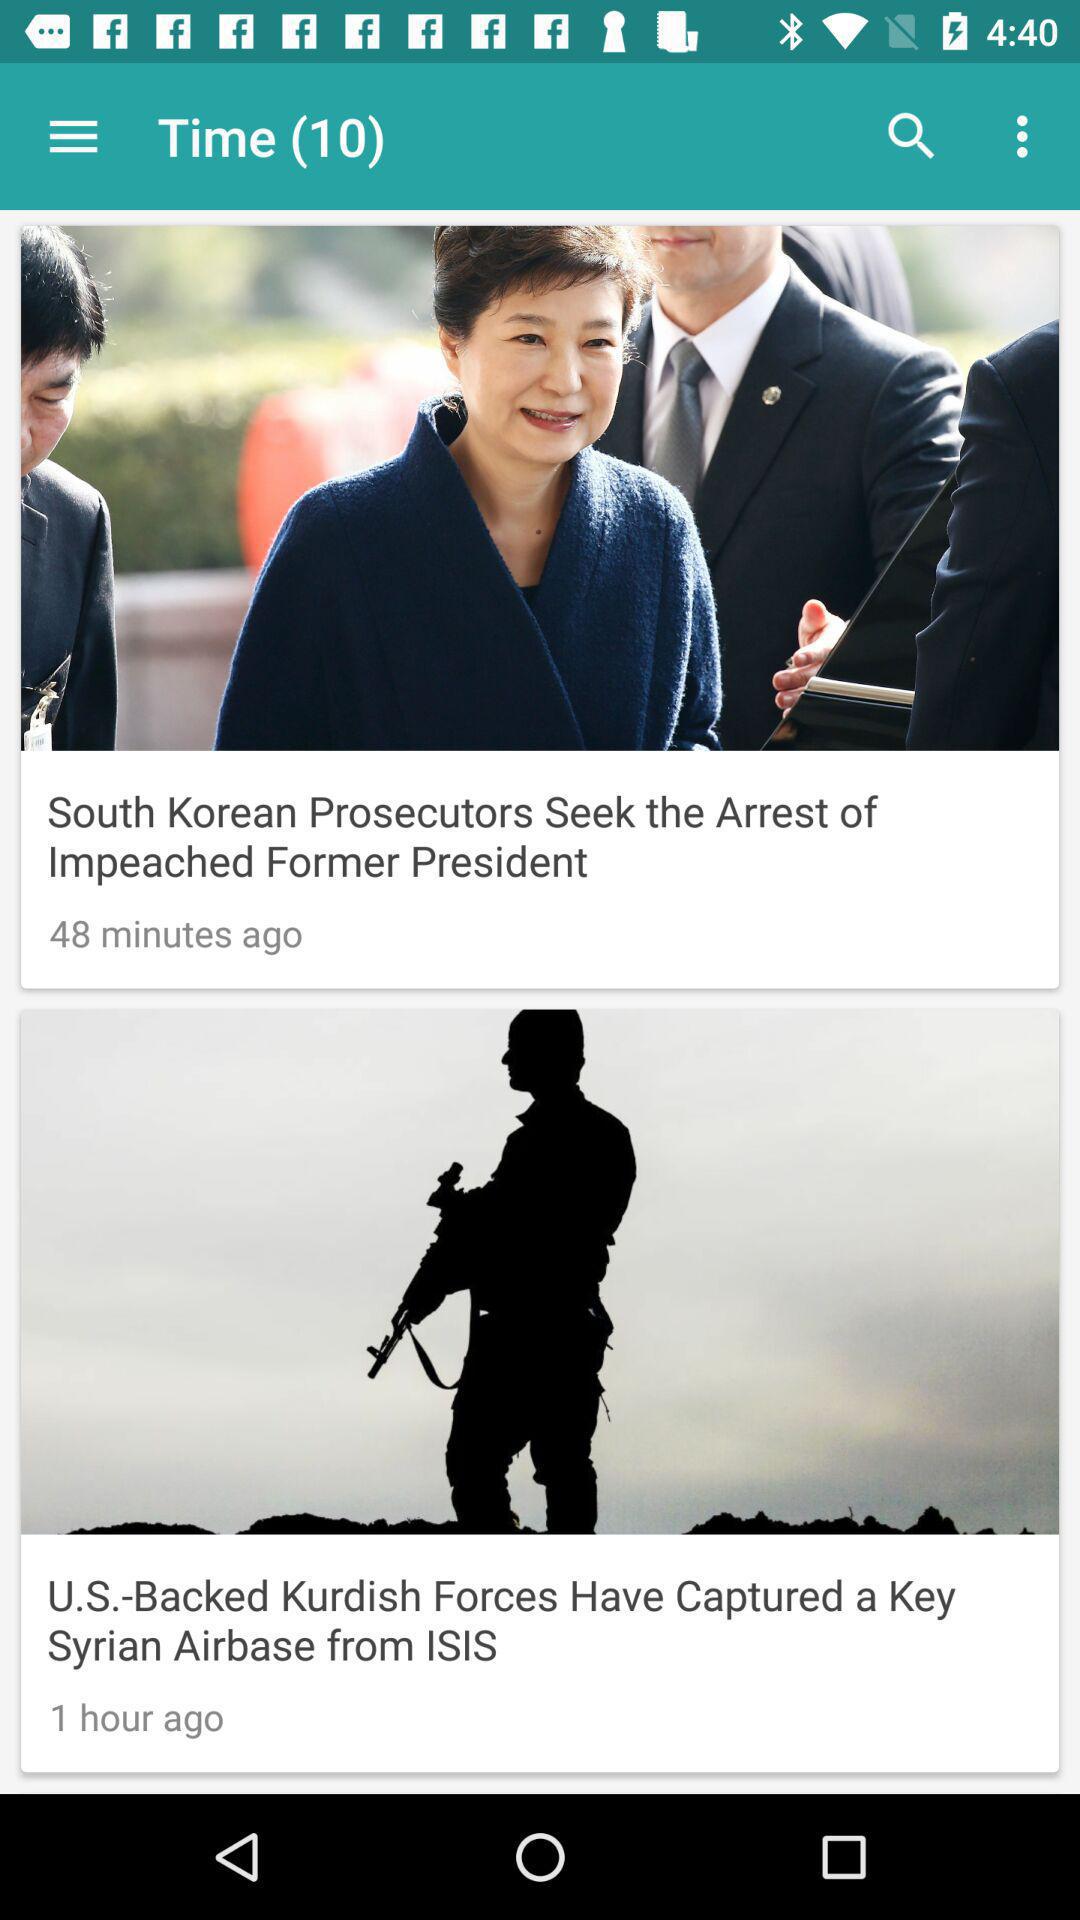 This screenshot has height=1920, width=1080. Describe the element at coordinates (540, 1390) in the screenshot. I see `click on the image in which the text says usbacked kurdish forces have captured a key syrian airbase from isis` at that location.